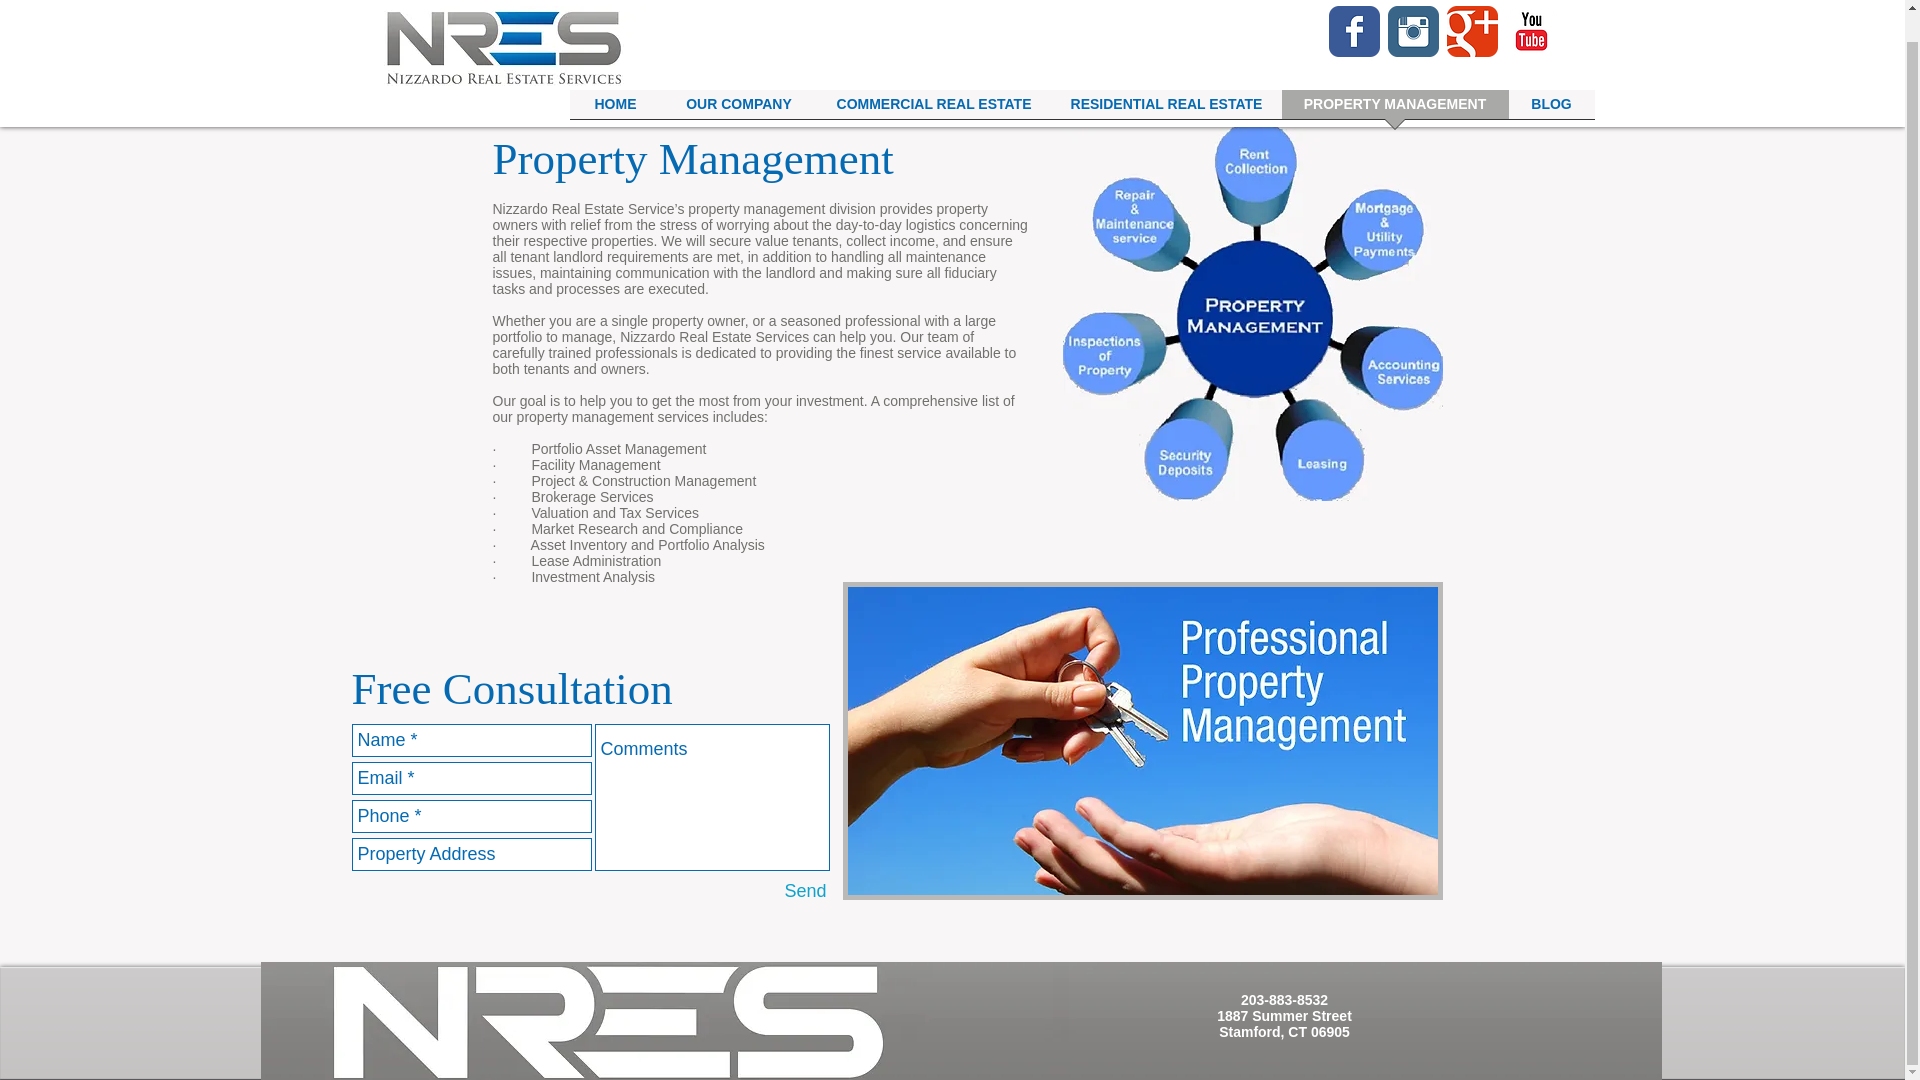  Describe the element at coordinates (805, 891) in the screenshot. I see `Send` at that location.